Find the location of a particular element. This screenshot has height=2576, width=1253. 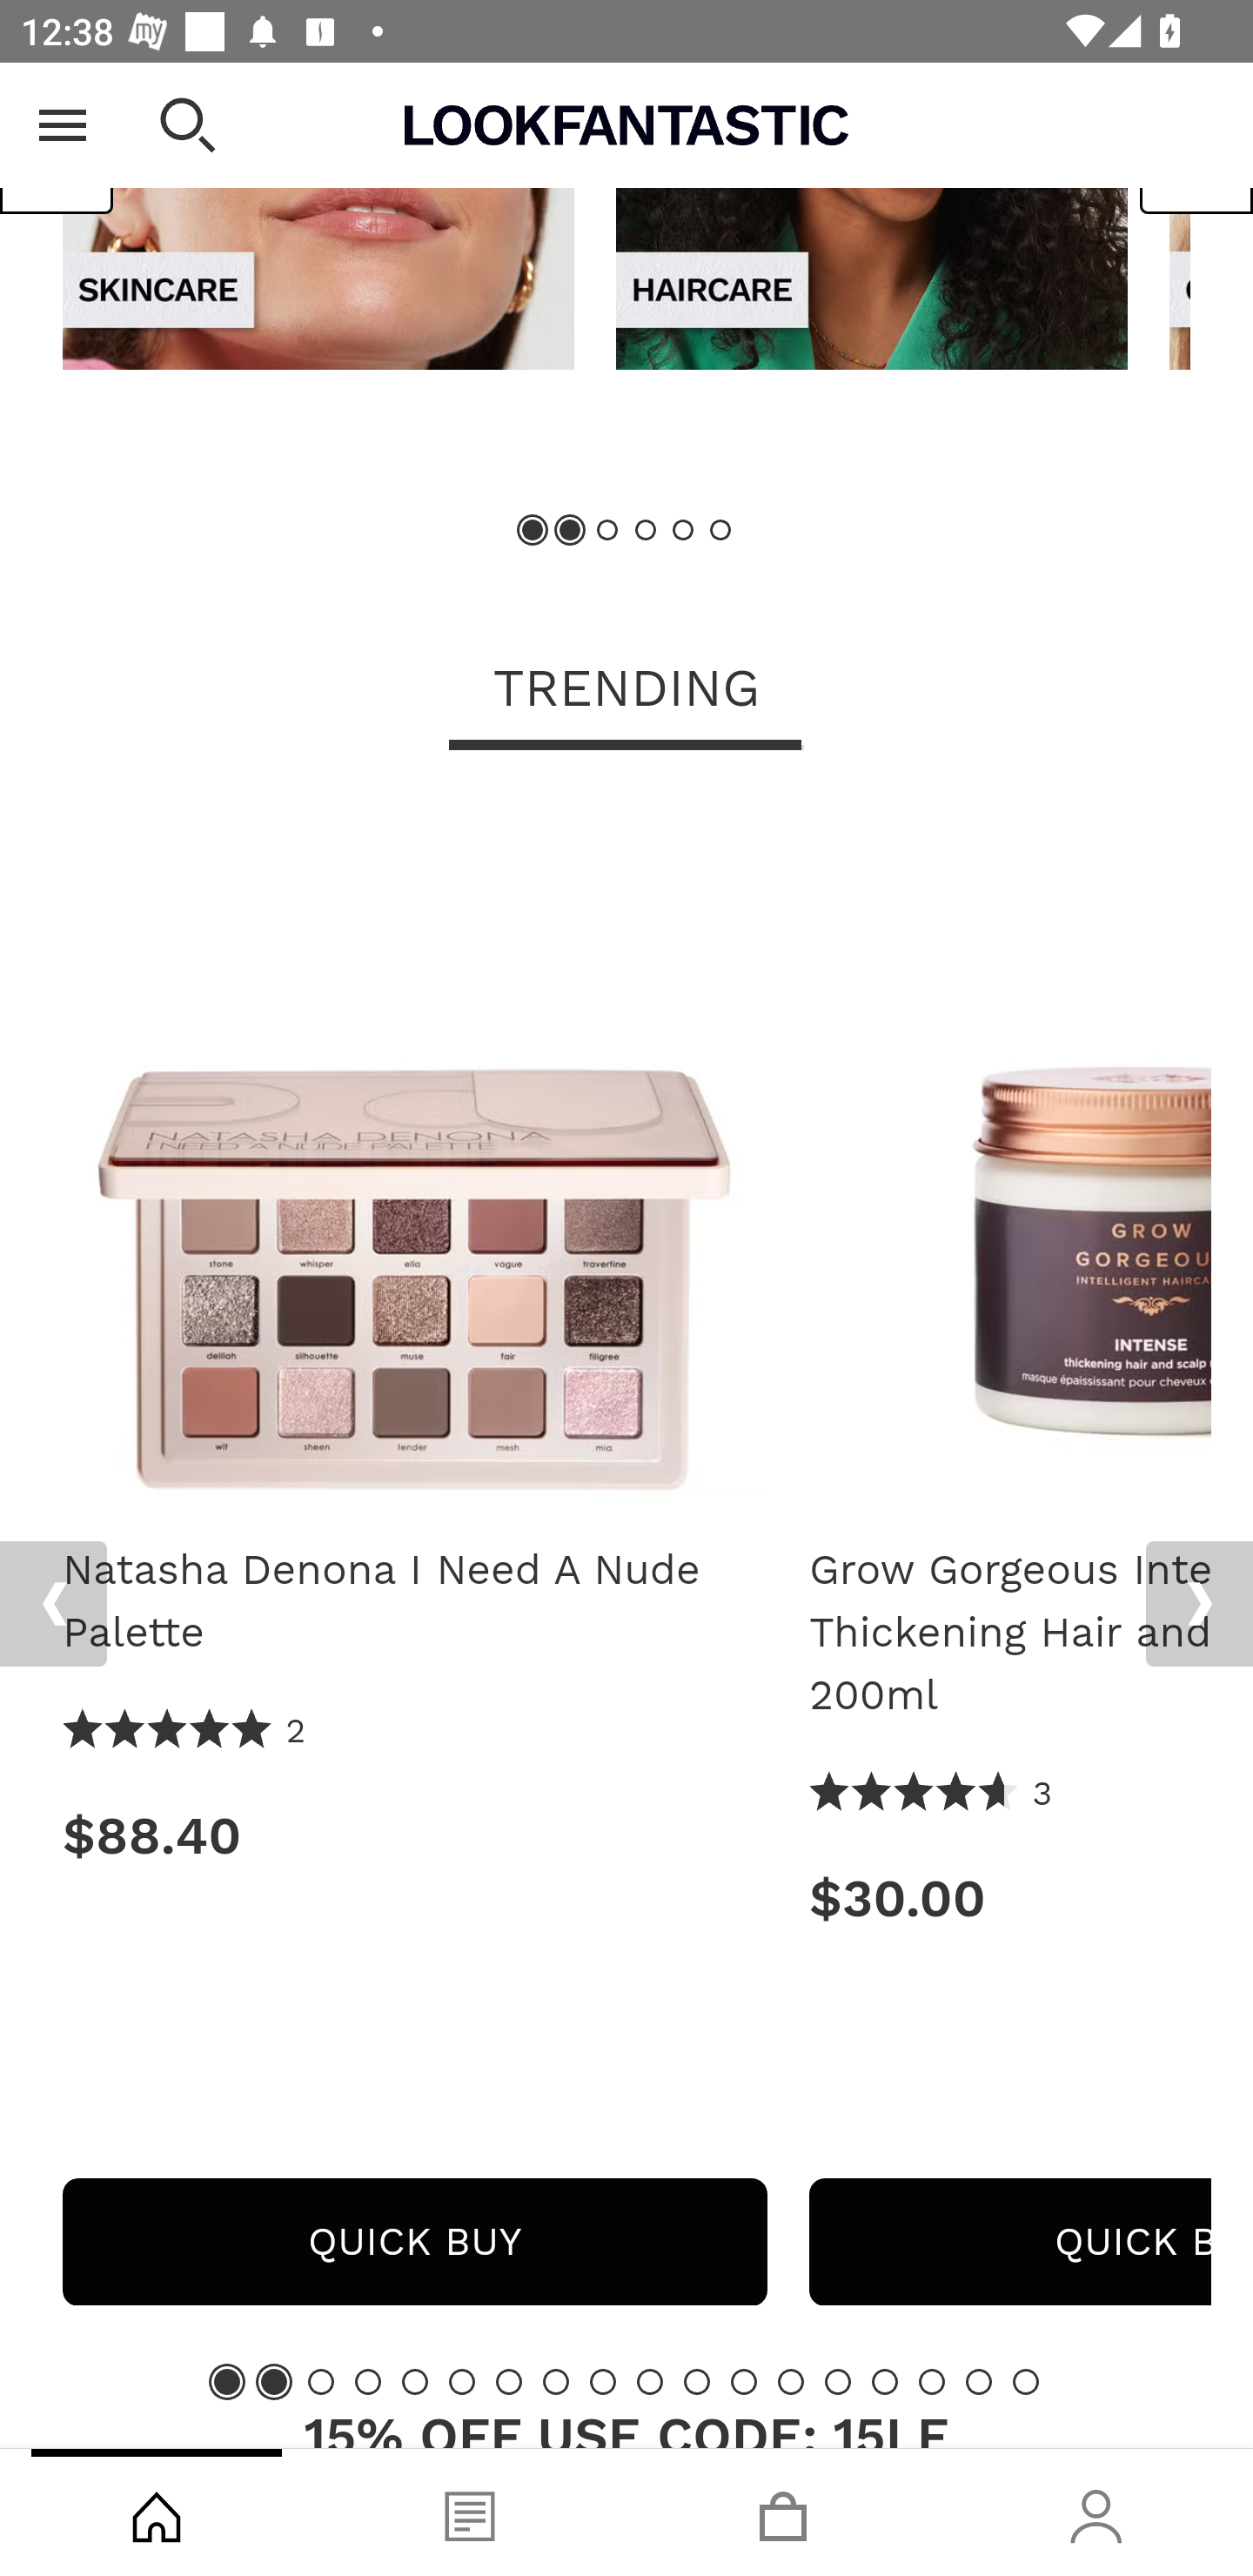

Slide 6 is located at coordinates (461, 2381).